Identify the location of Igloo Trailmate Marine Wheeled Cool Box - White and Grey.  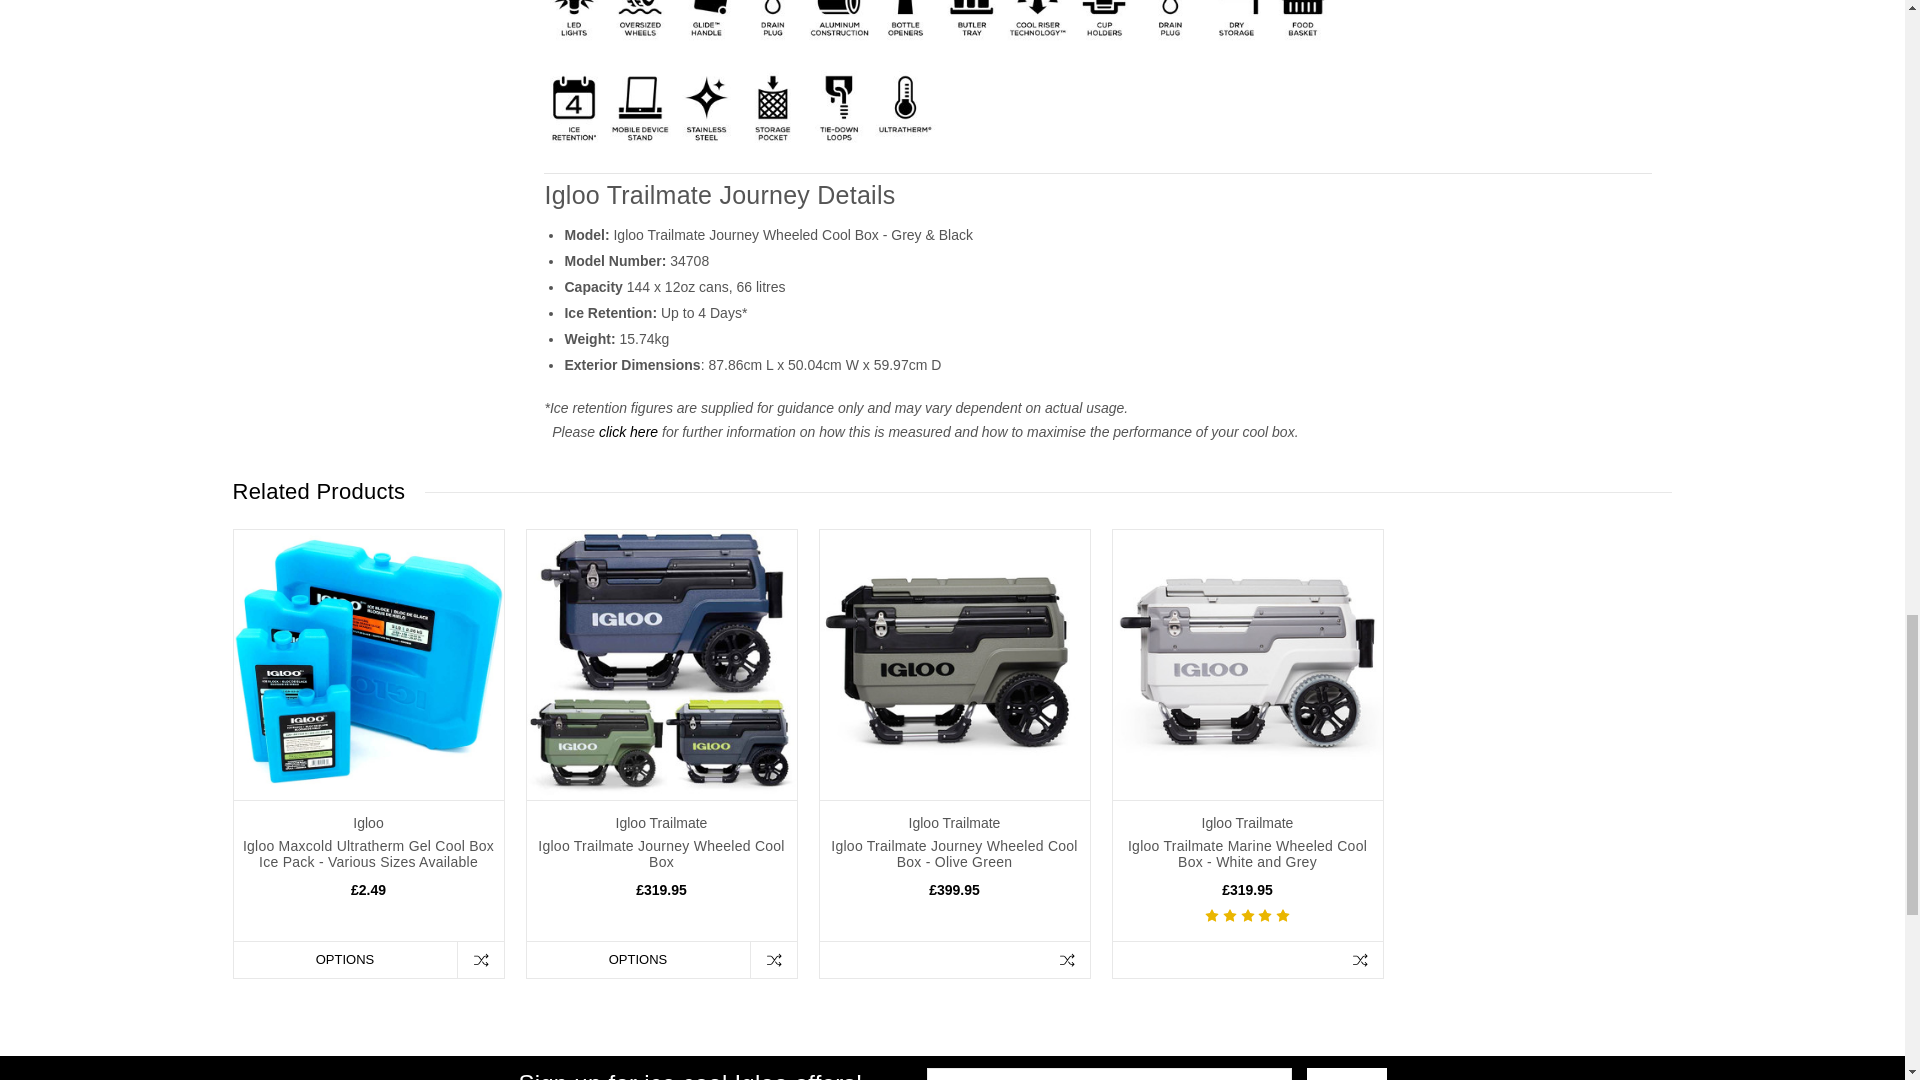
(1246, 665).